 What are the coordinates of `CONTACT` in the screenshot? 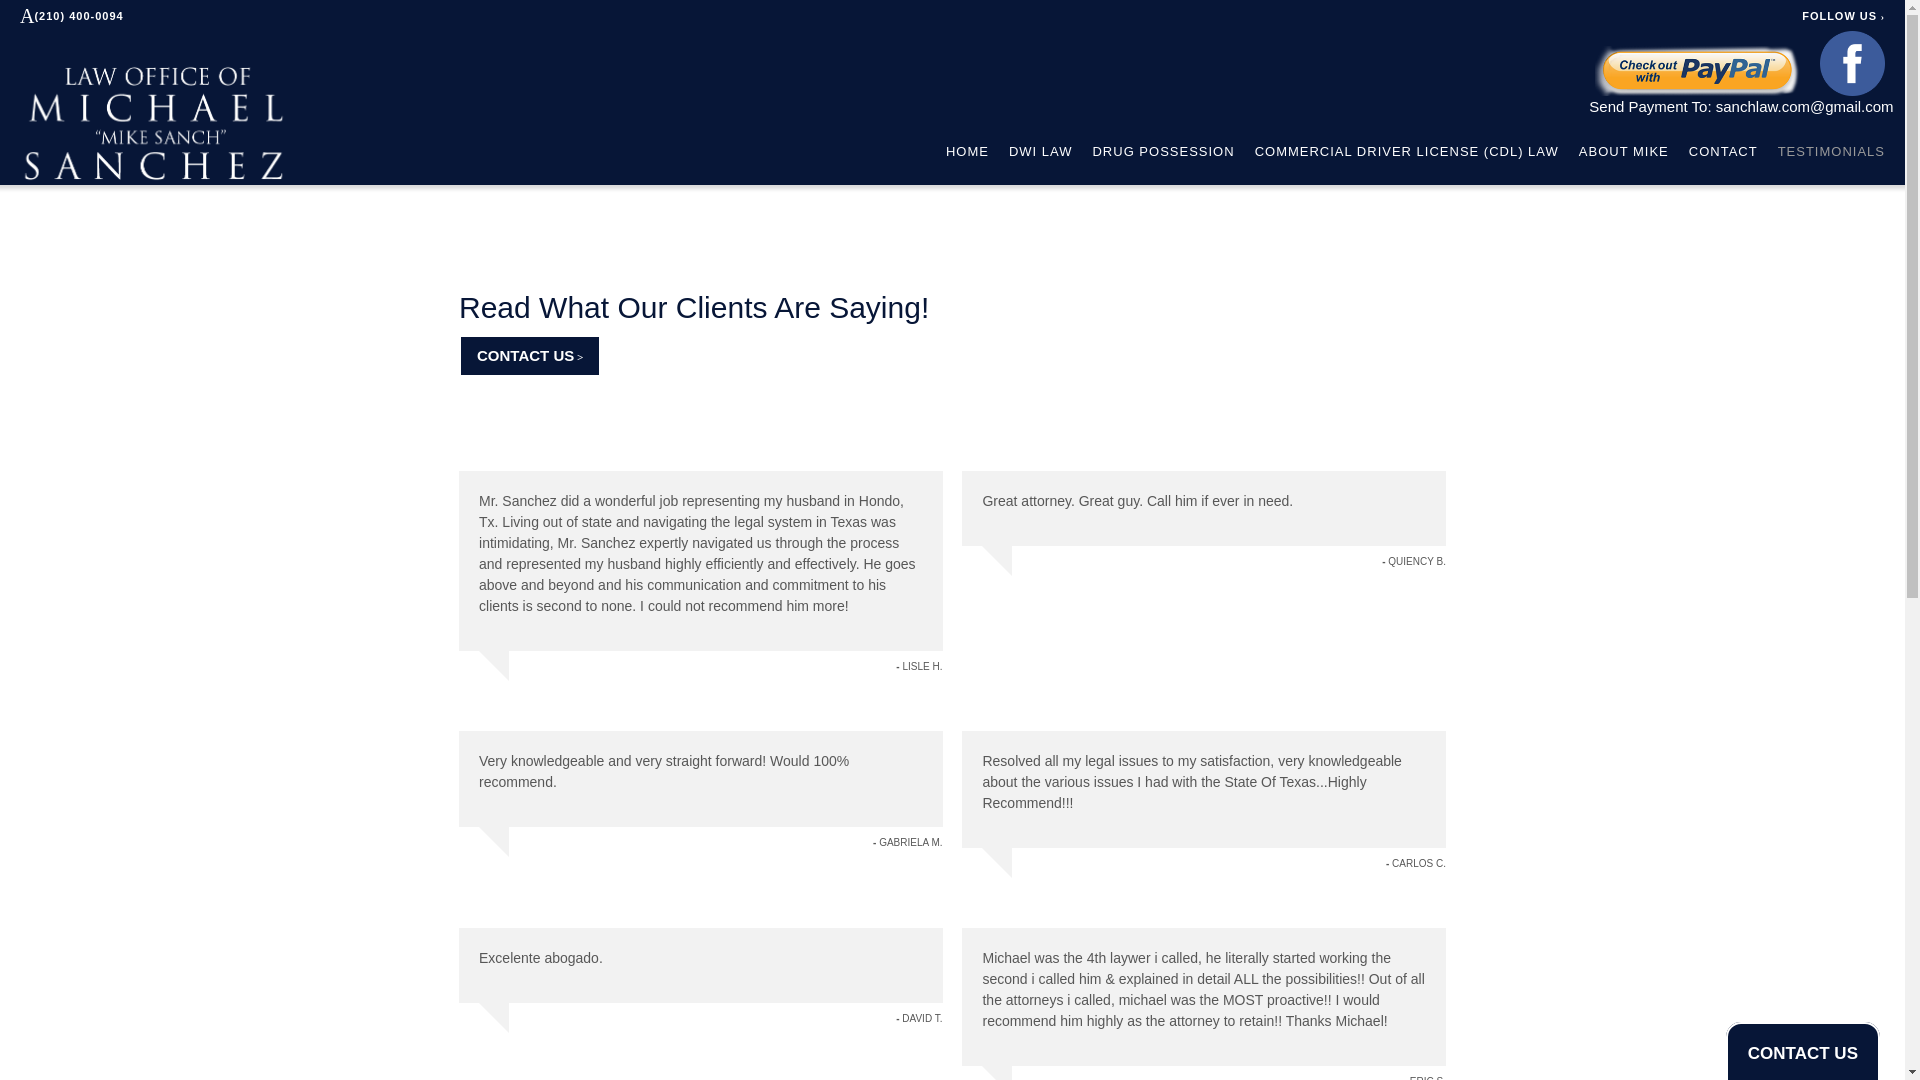 It's located at (1724, 152).